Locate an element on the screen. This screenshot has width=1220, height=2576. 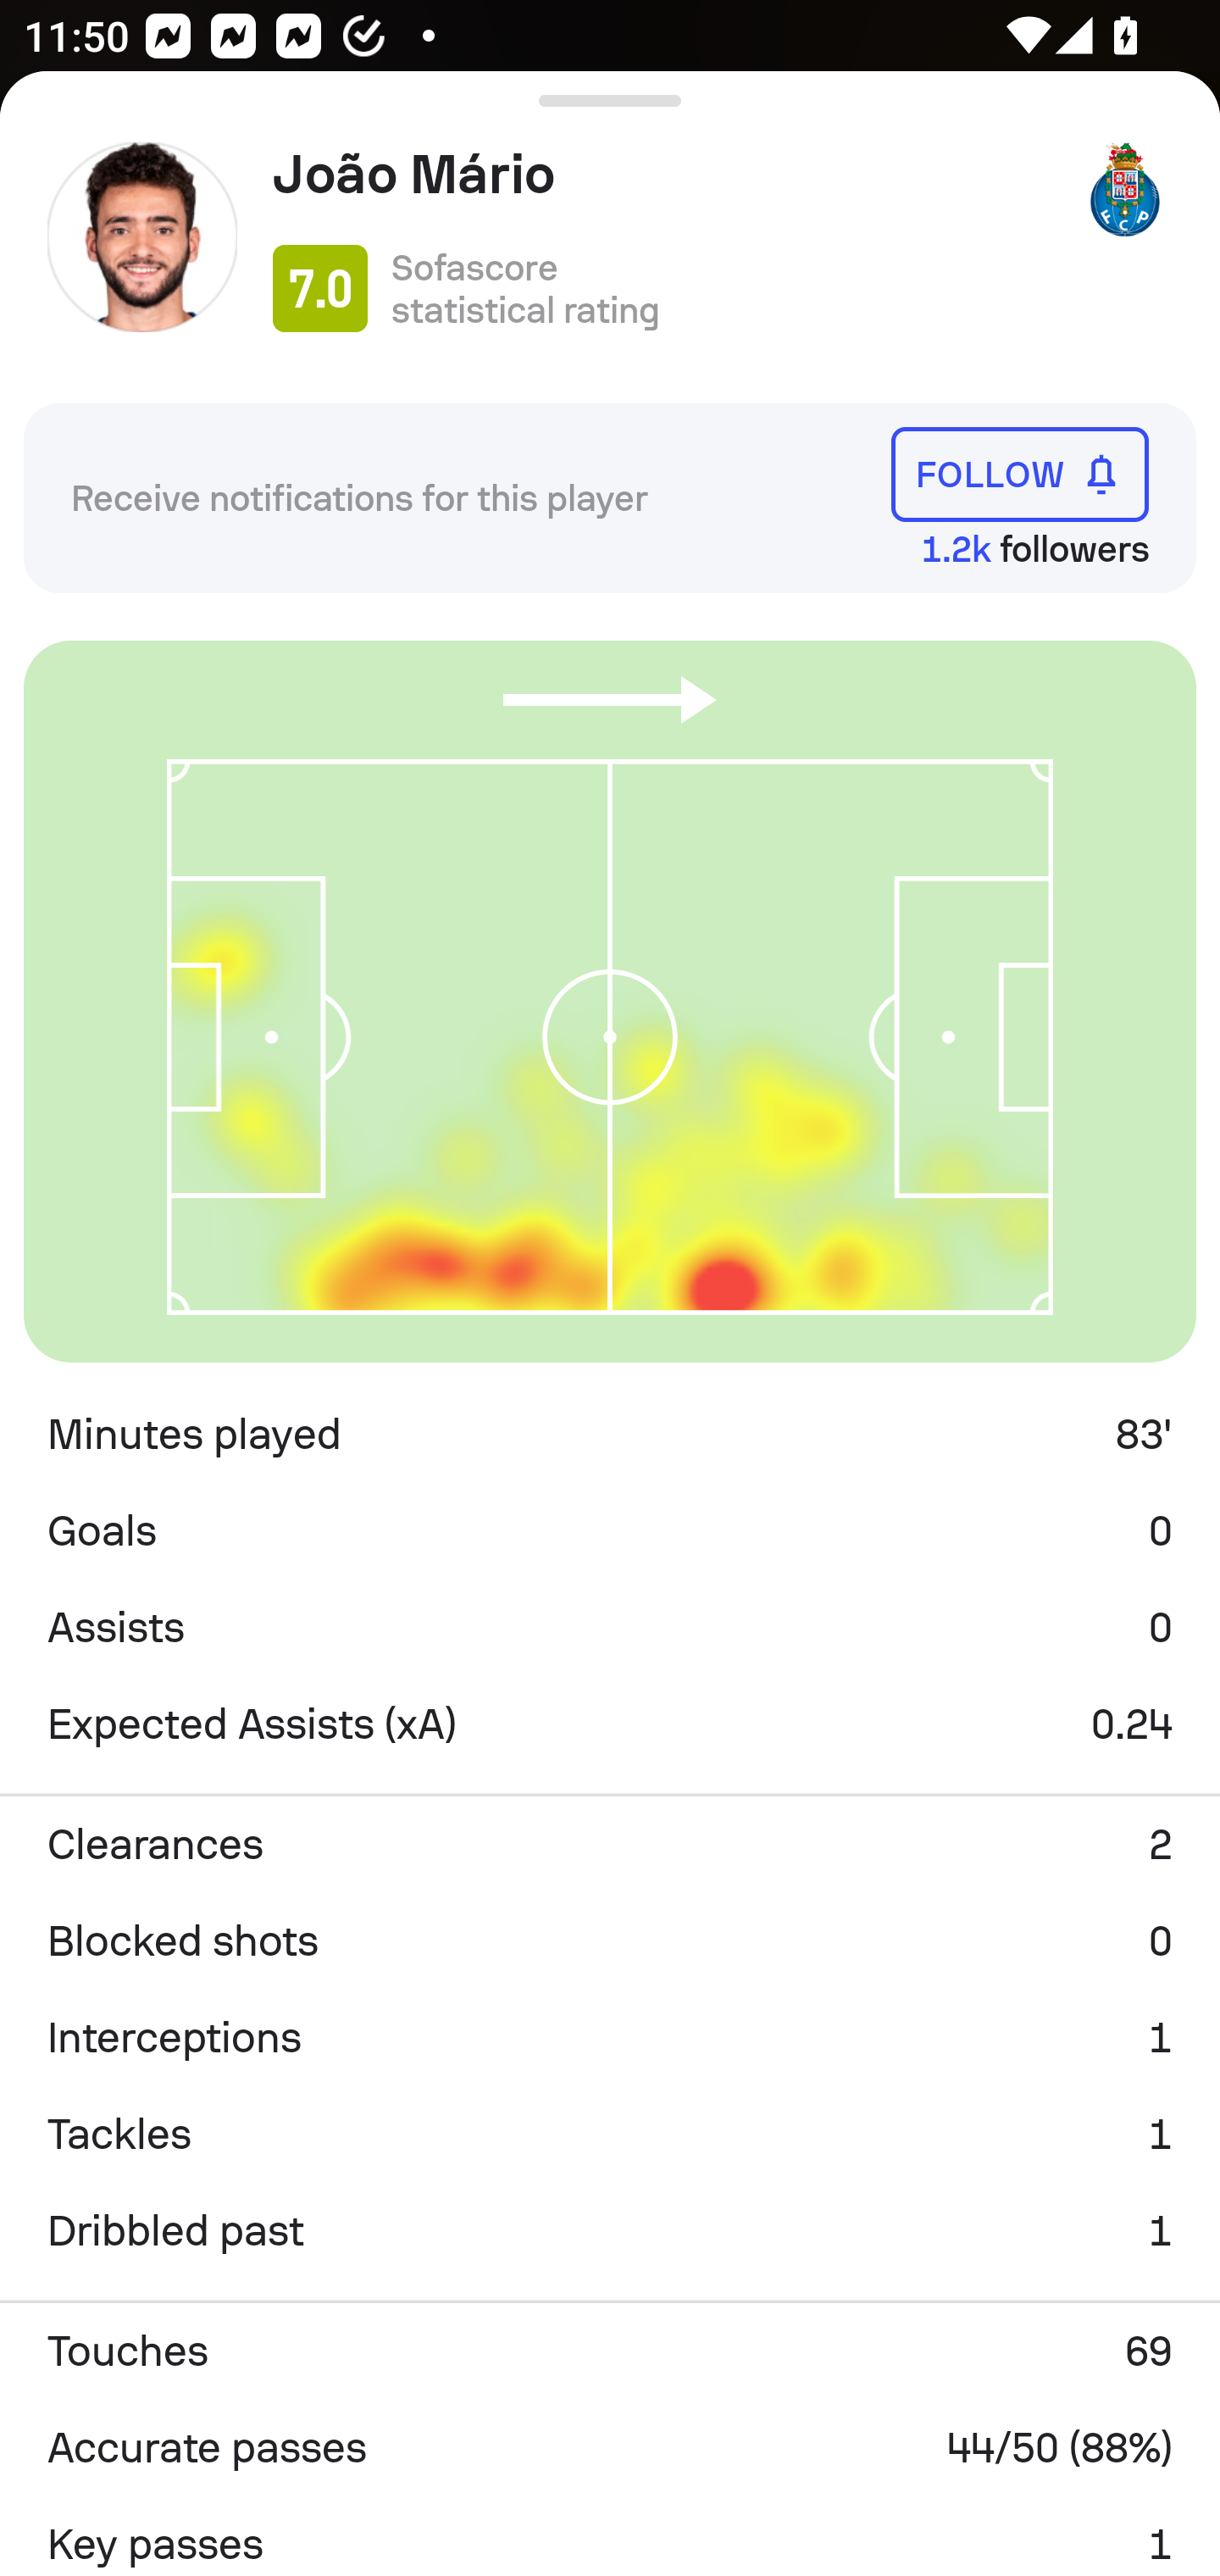
Goals 0 is located at coordinates (610, 1531).